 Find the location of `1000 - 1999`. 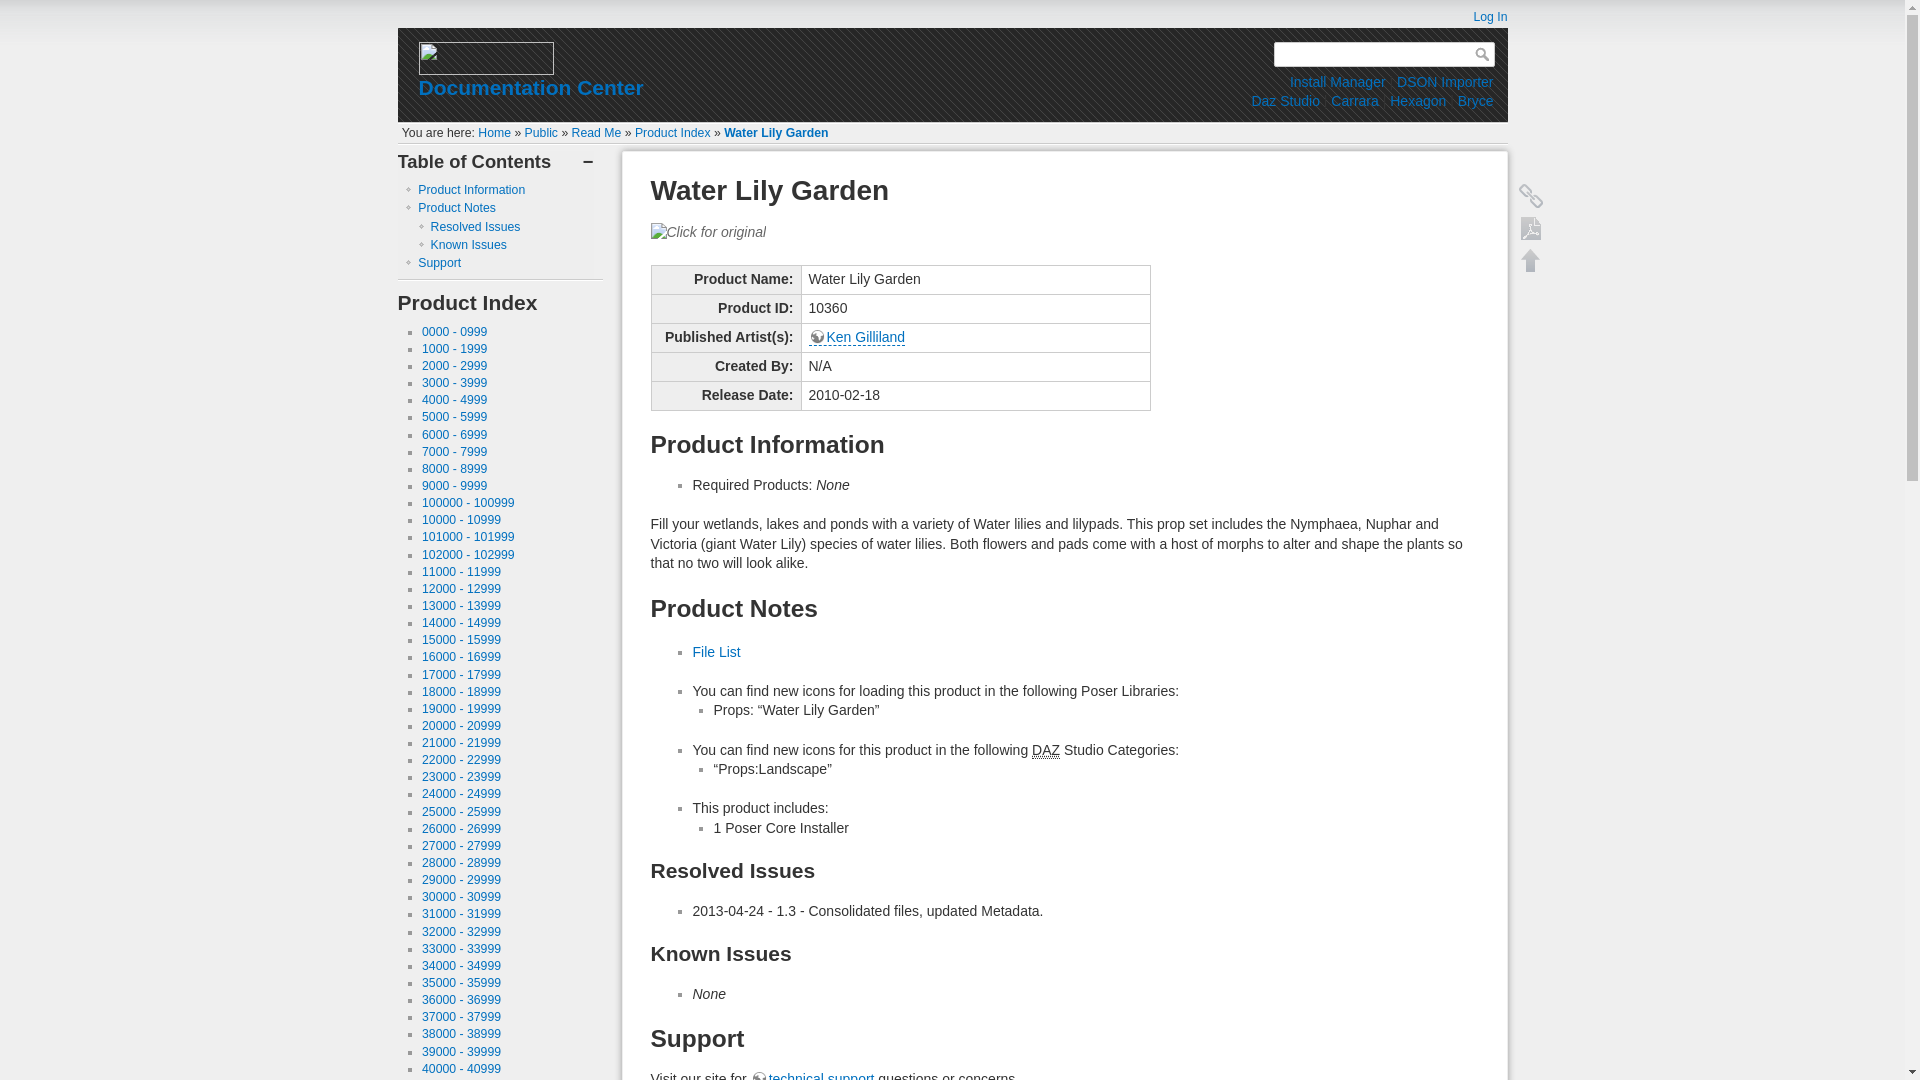

1000 - 1999 is located at coordinates (454, 349).